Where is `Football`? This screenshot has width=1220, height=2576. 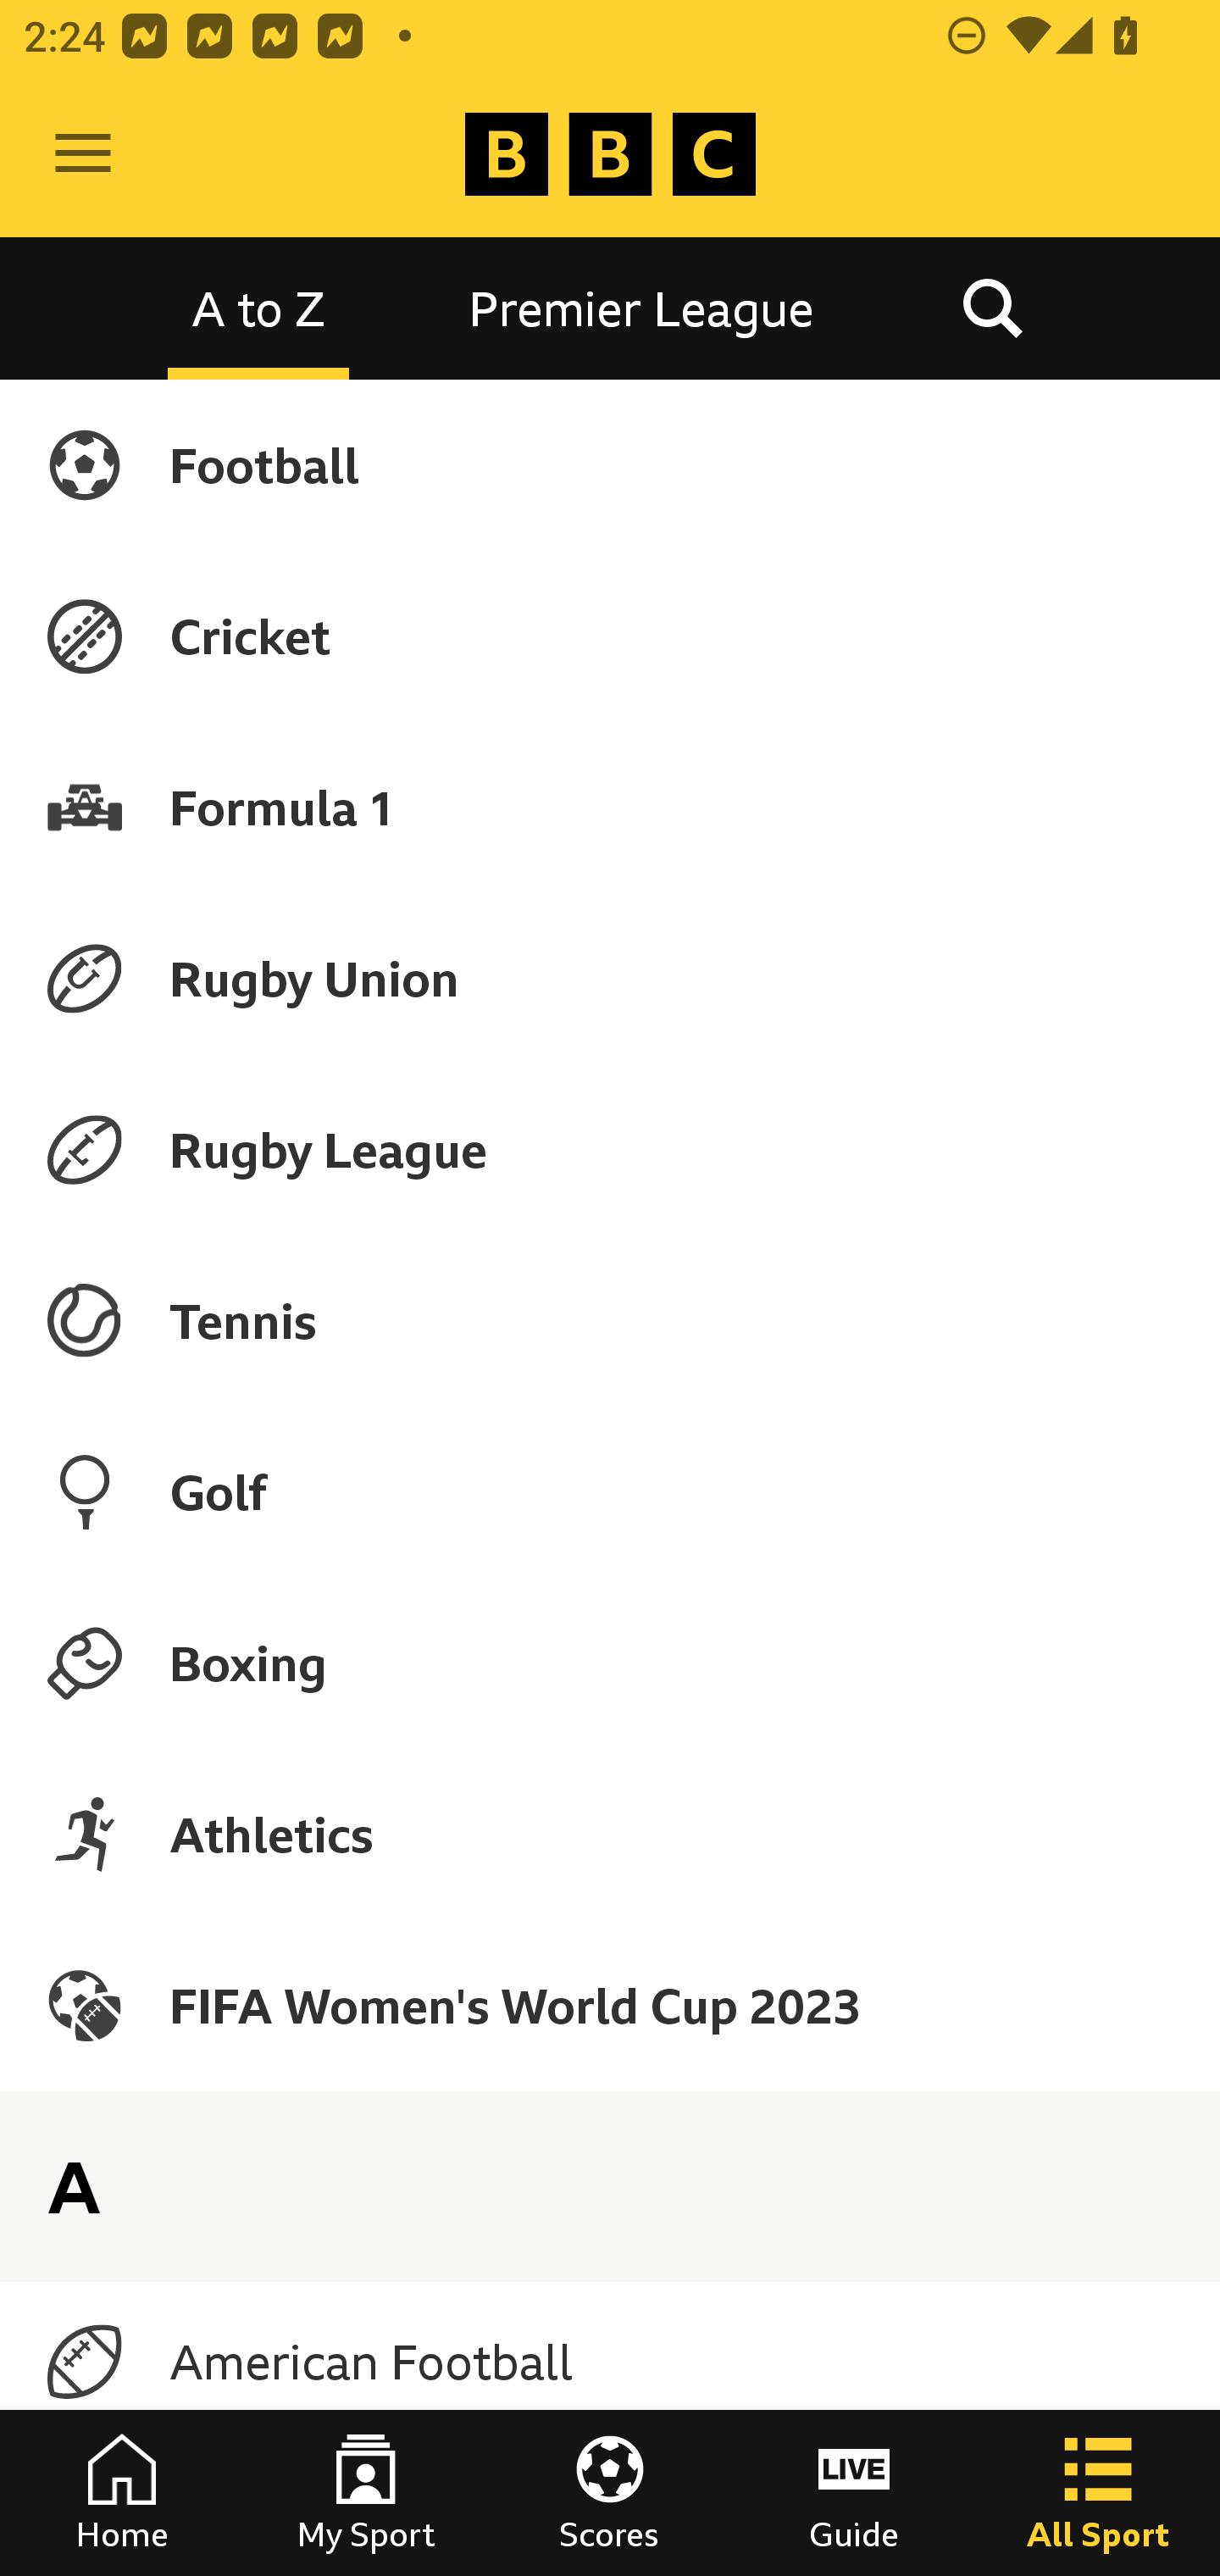 Football is located at coordinates (610, 464).